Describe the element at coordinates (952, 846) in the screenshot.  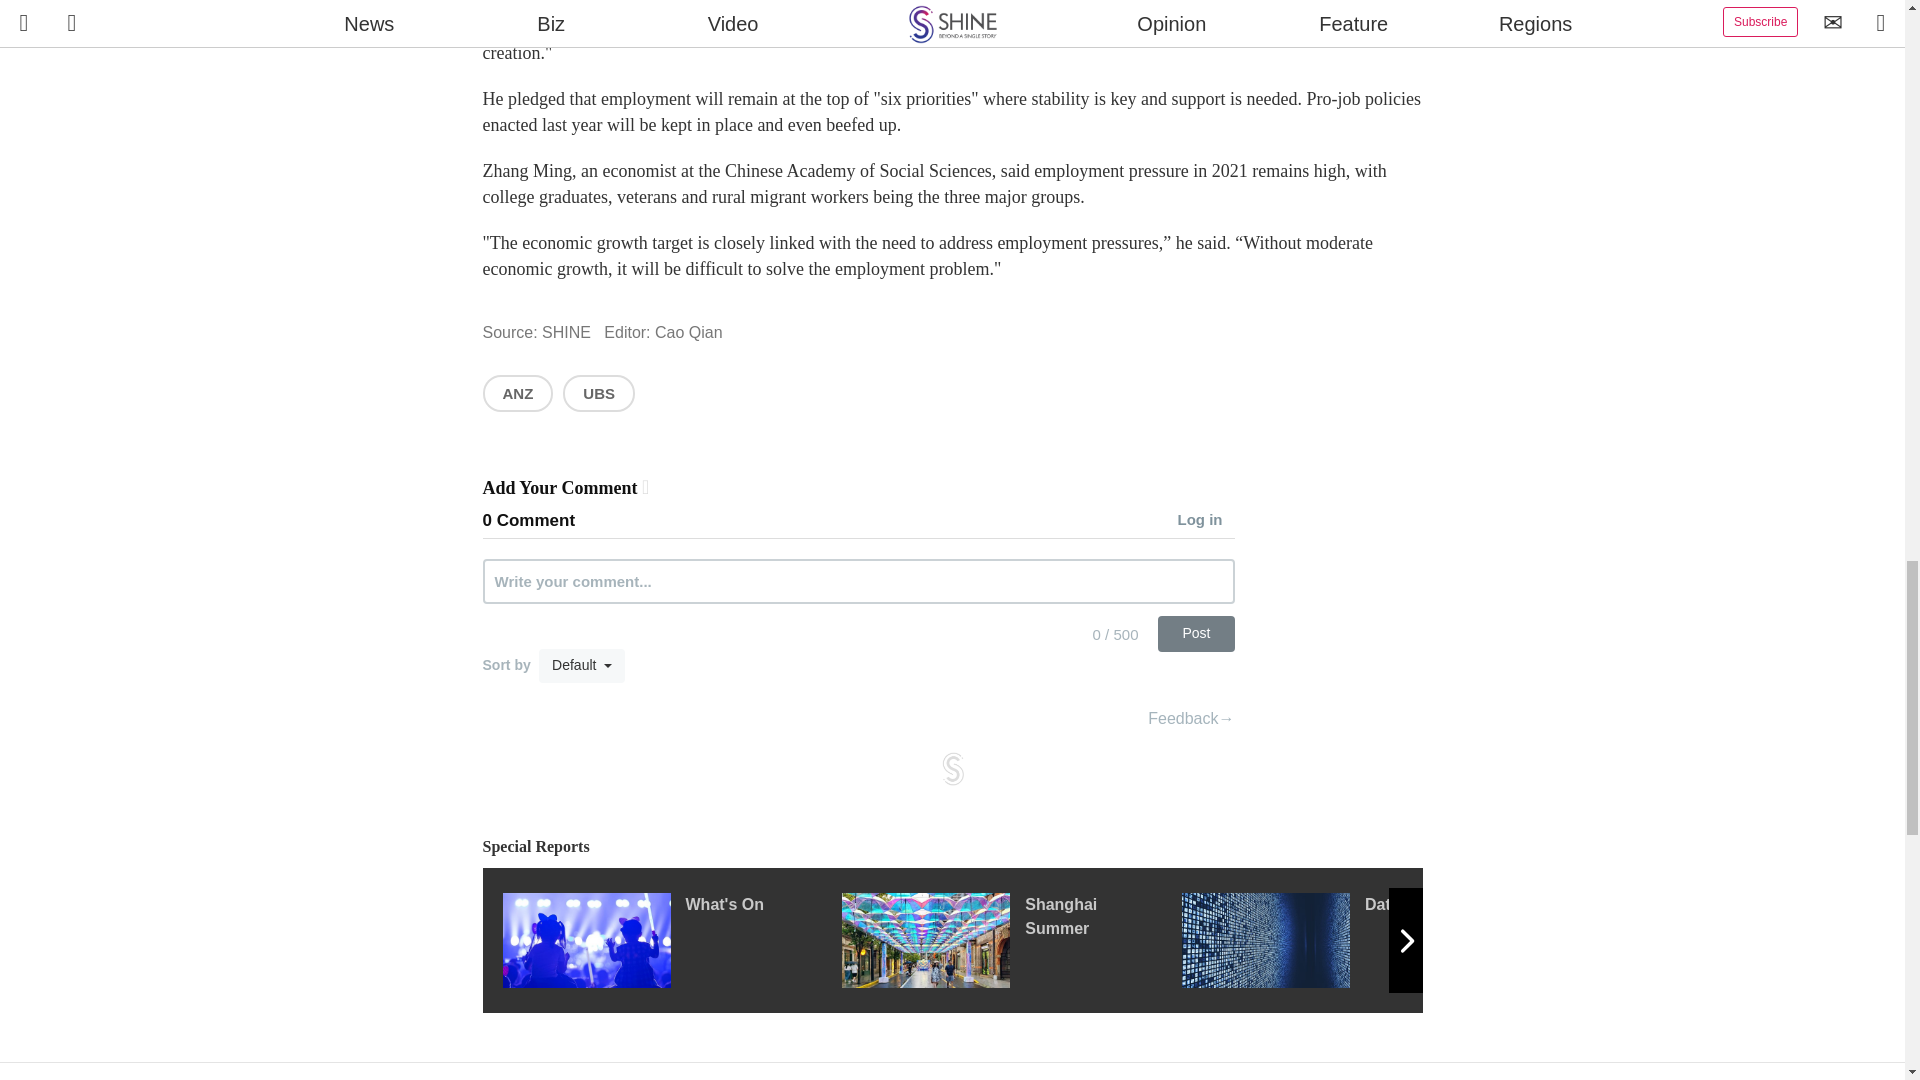
I see `Special Reports` at that location.